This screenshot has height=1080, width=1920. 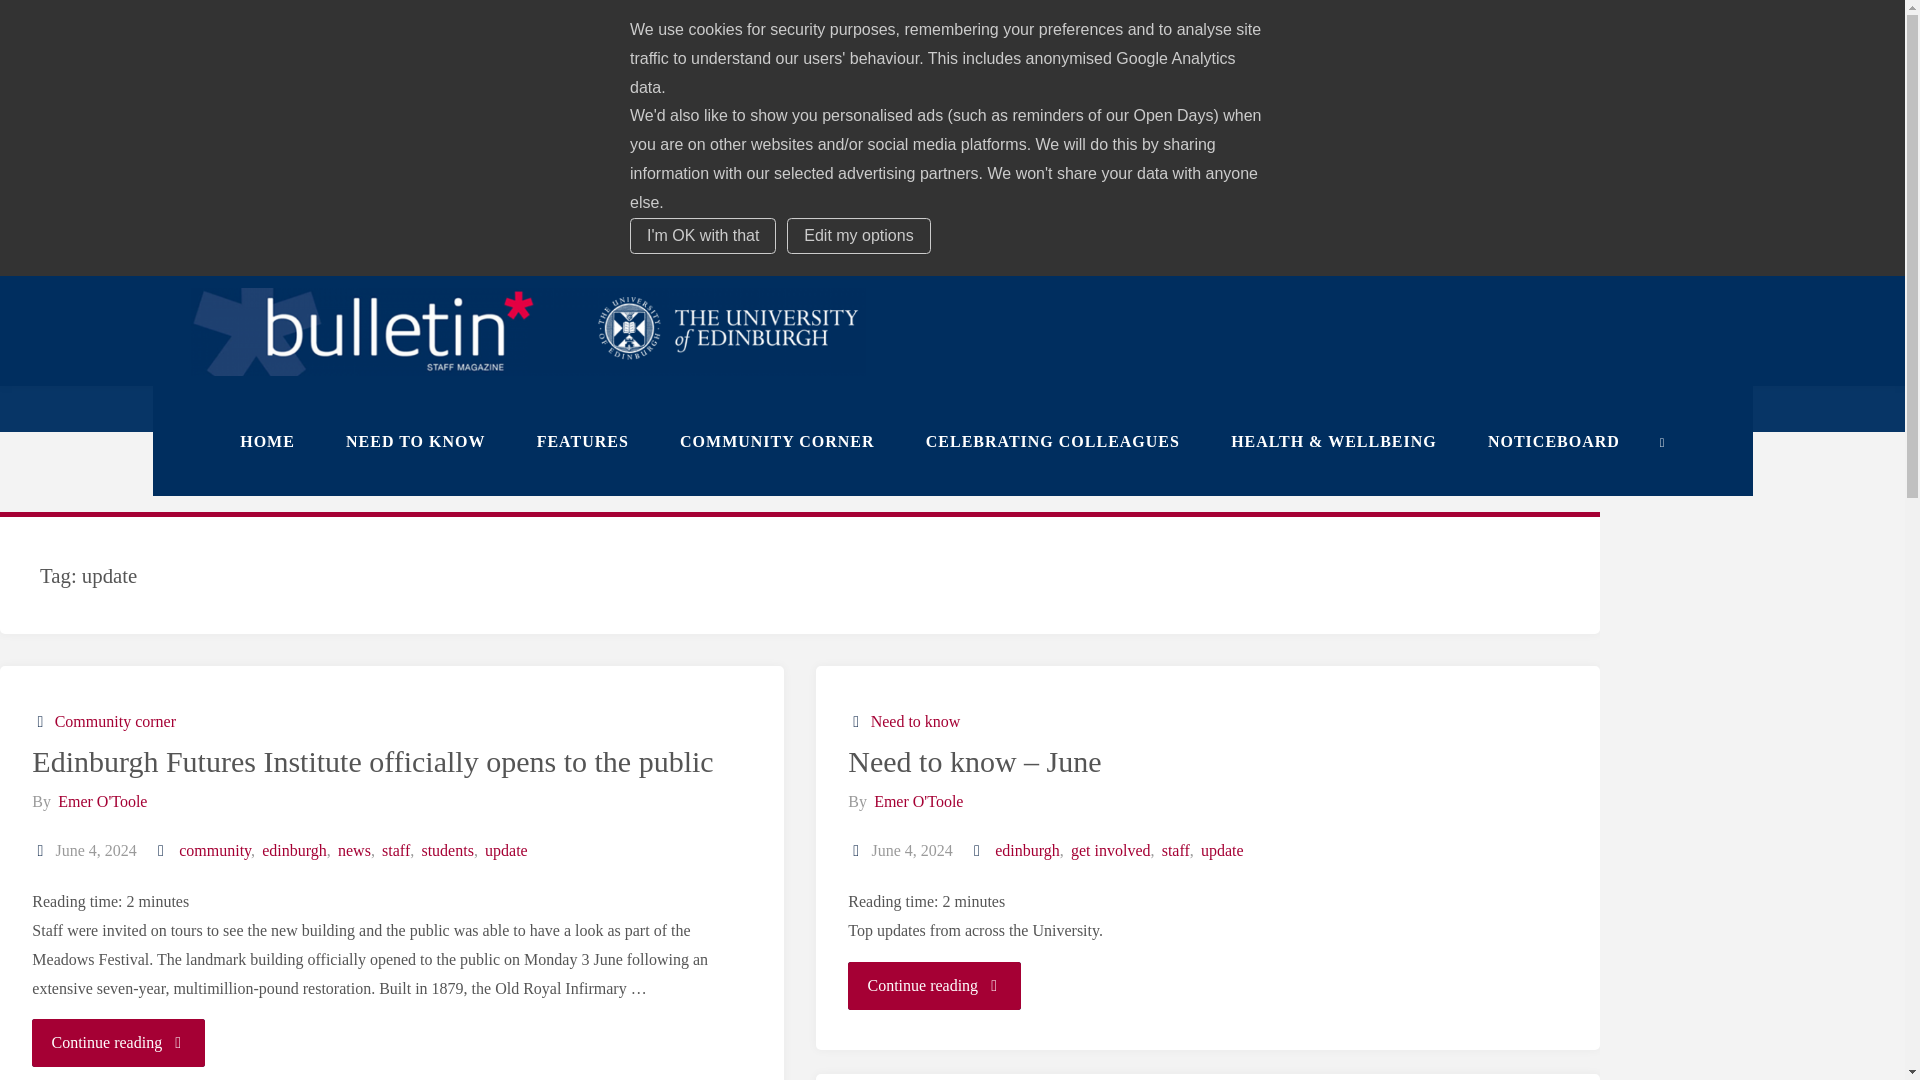 I want to click on Bulletin, so click(x=528, y=330).